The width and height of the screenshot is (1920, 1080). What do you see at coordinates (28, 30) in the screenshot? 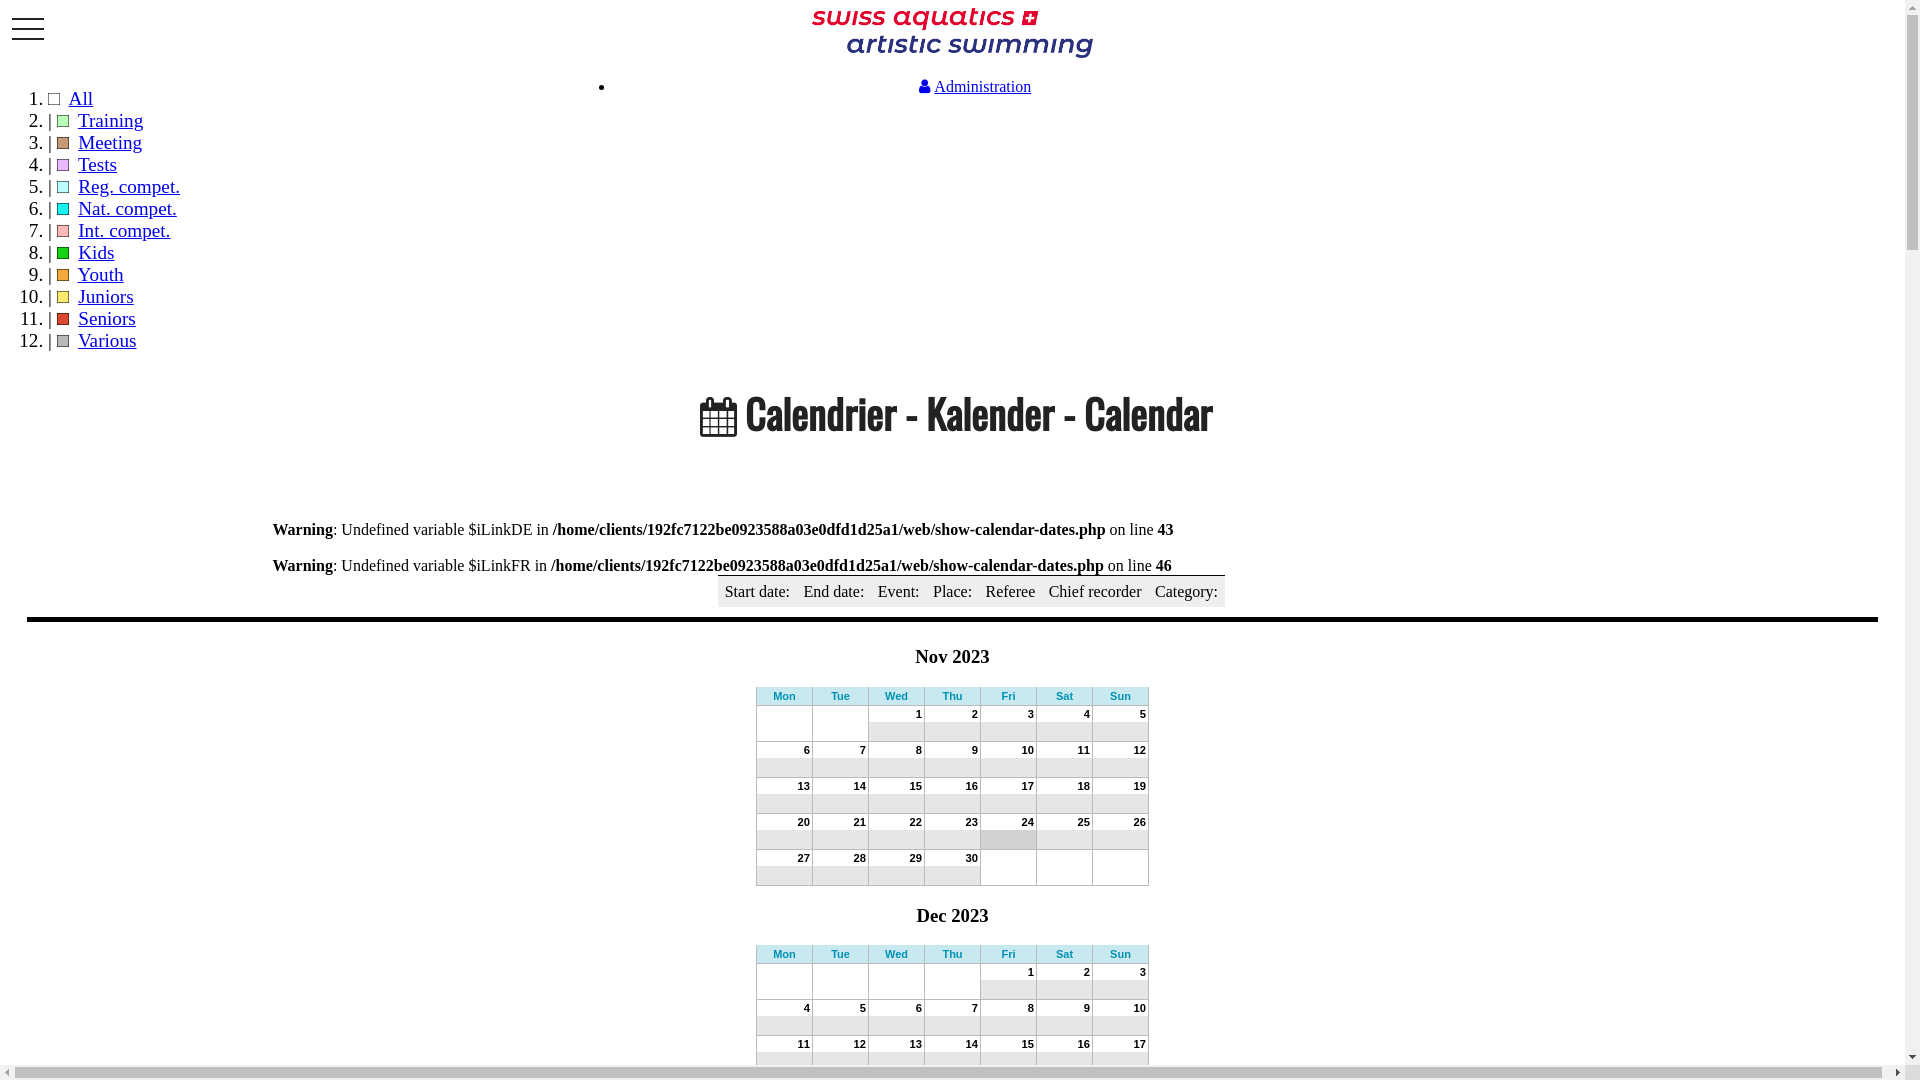
I see `toggle navigation` at bounding box center [28, 30].